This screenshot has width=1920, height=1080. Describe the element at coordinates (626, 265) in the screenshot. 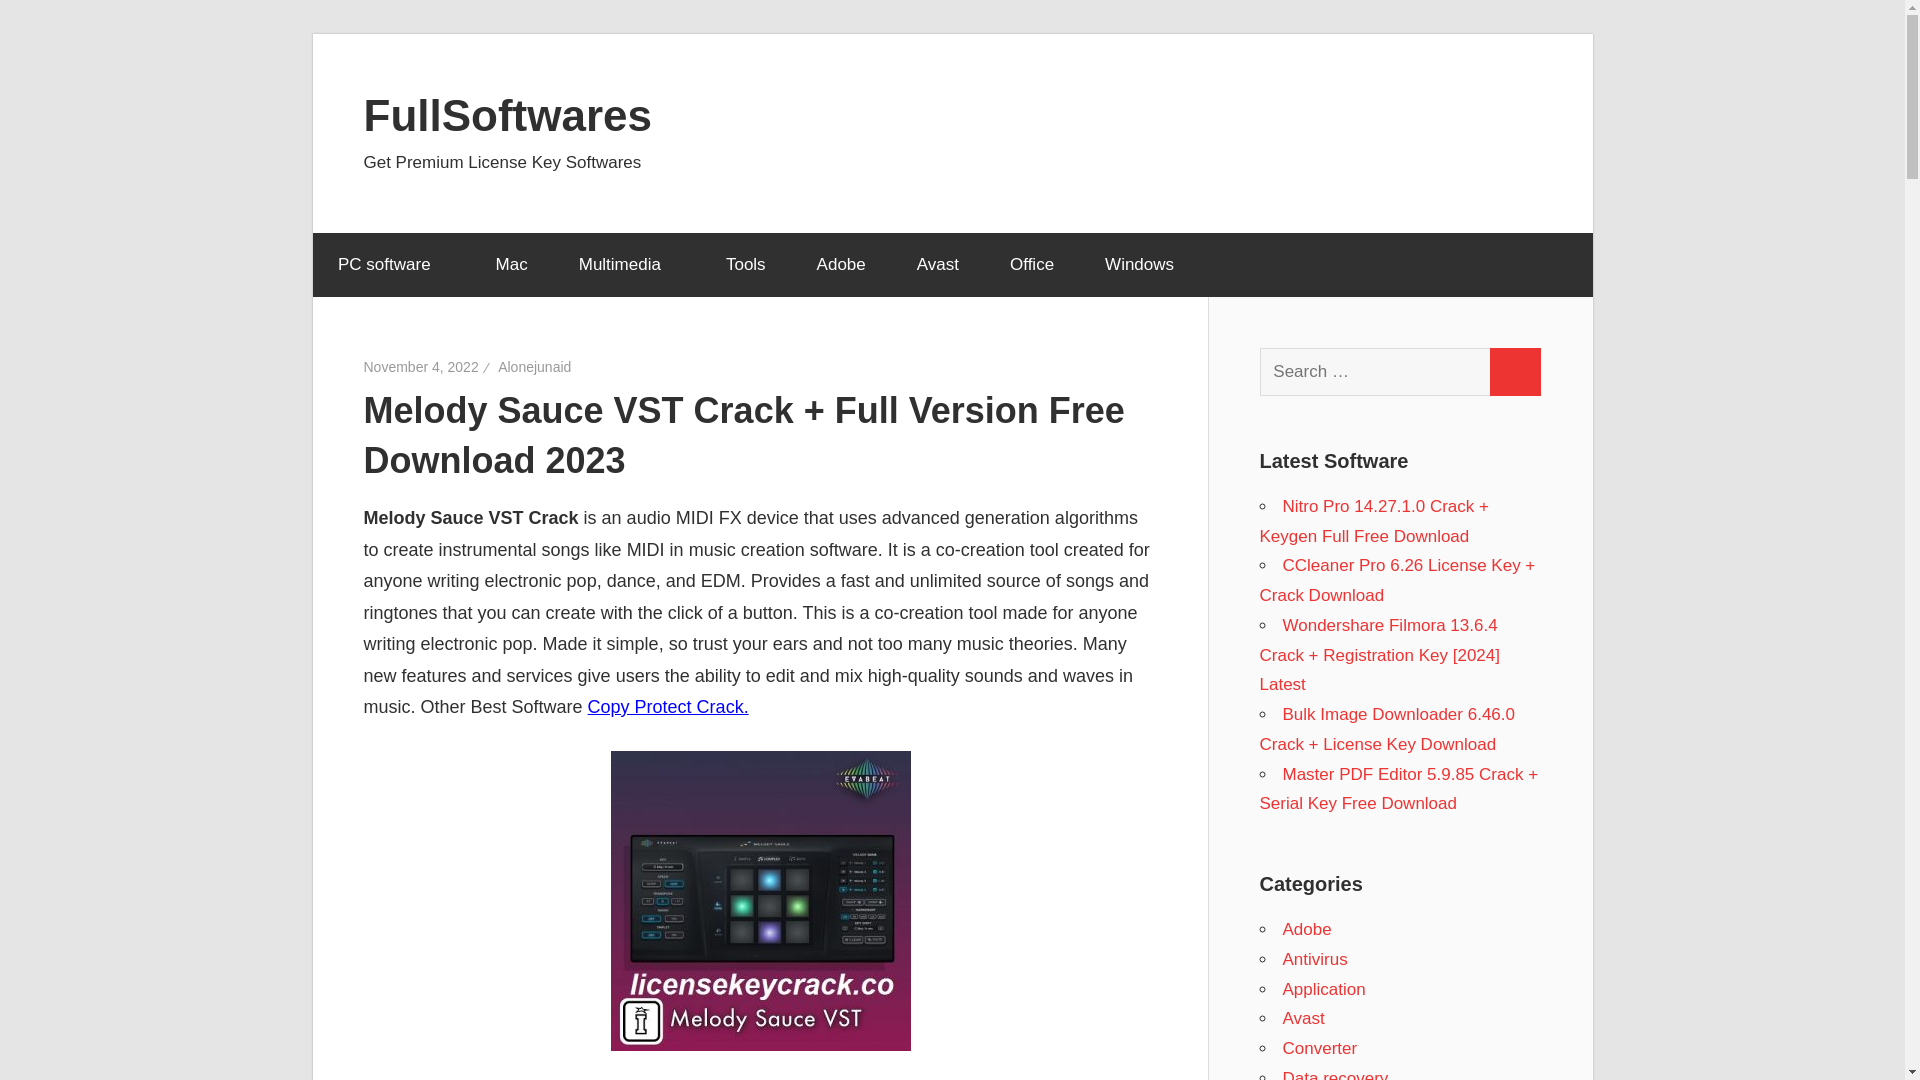

I see `Multimedia` at that location.